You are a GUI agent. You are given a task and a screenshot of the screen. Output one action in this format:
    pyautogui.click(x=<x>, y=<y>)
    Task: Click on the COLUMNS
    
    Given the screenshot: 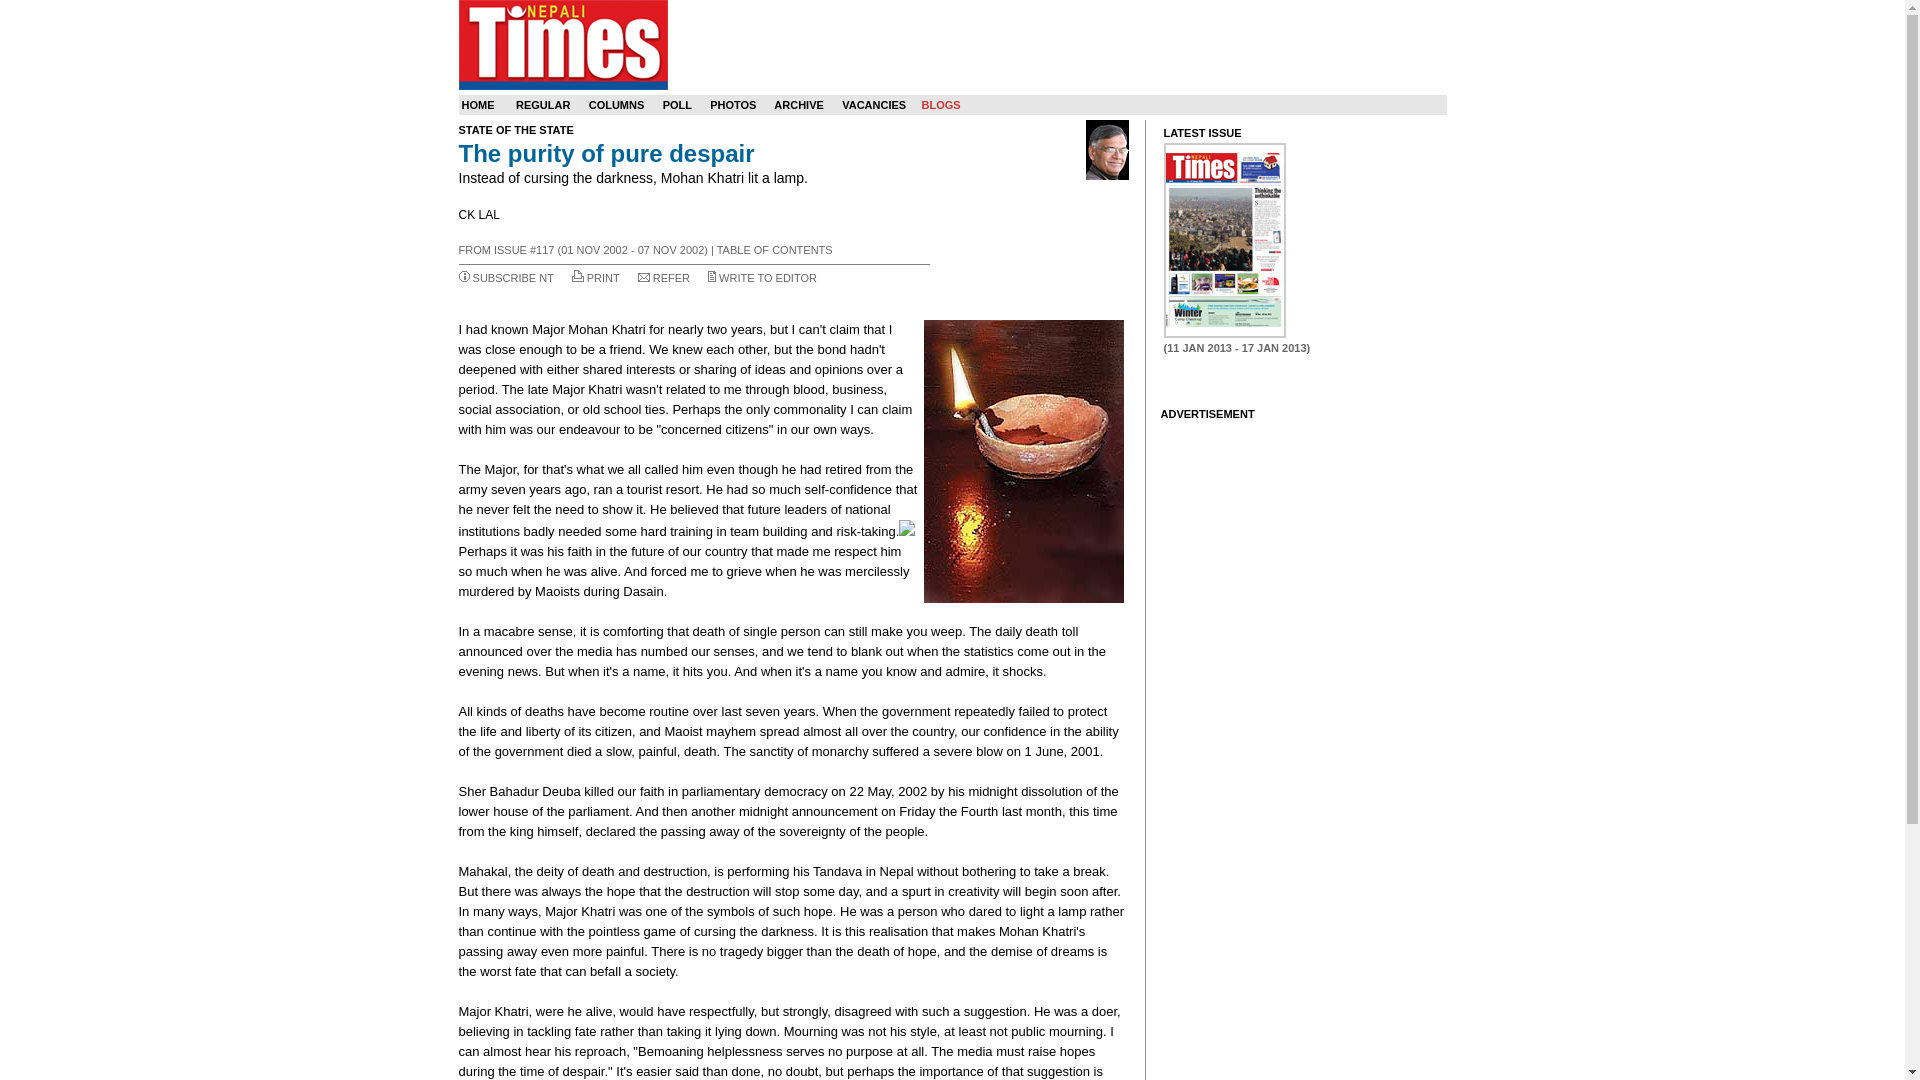 What is the action you would take?
    pyautogui.click(x=617, y=105)
    